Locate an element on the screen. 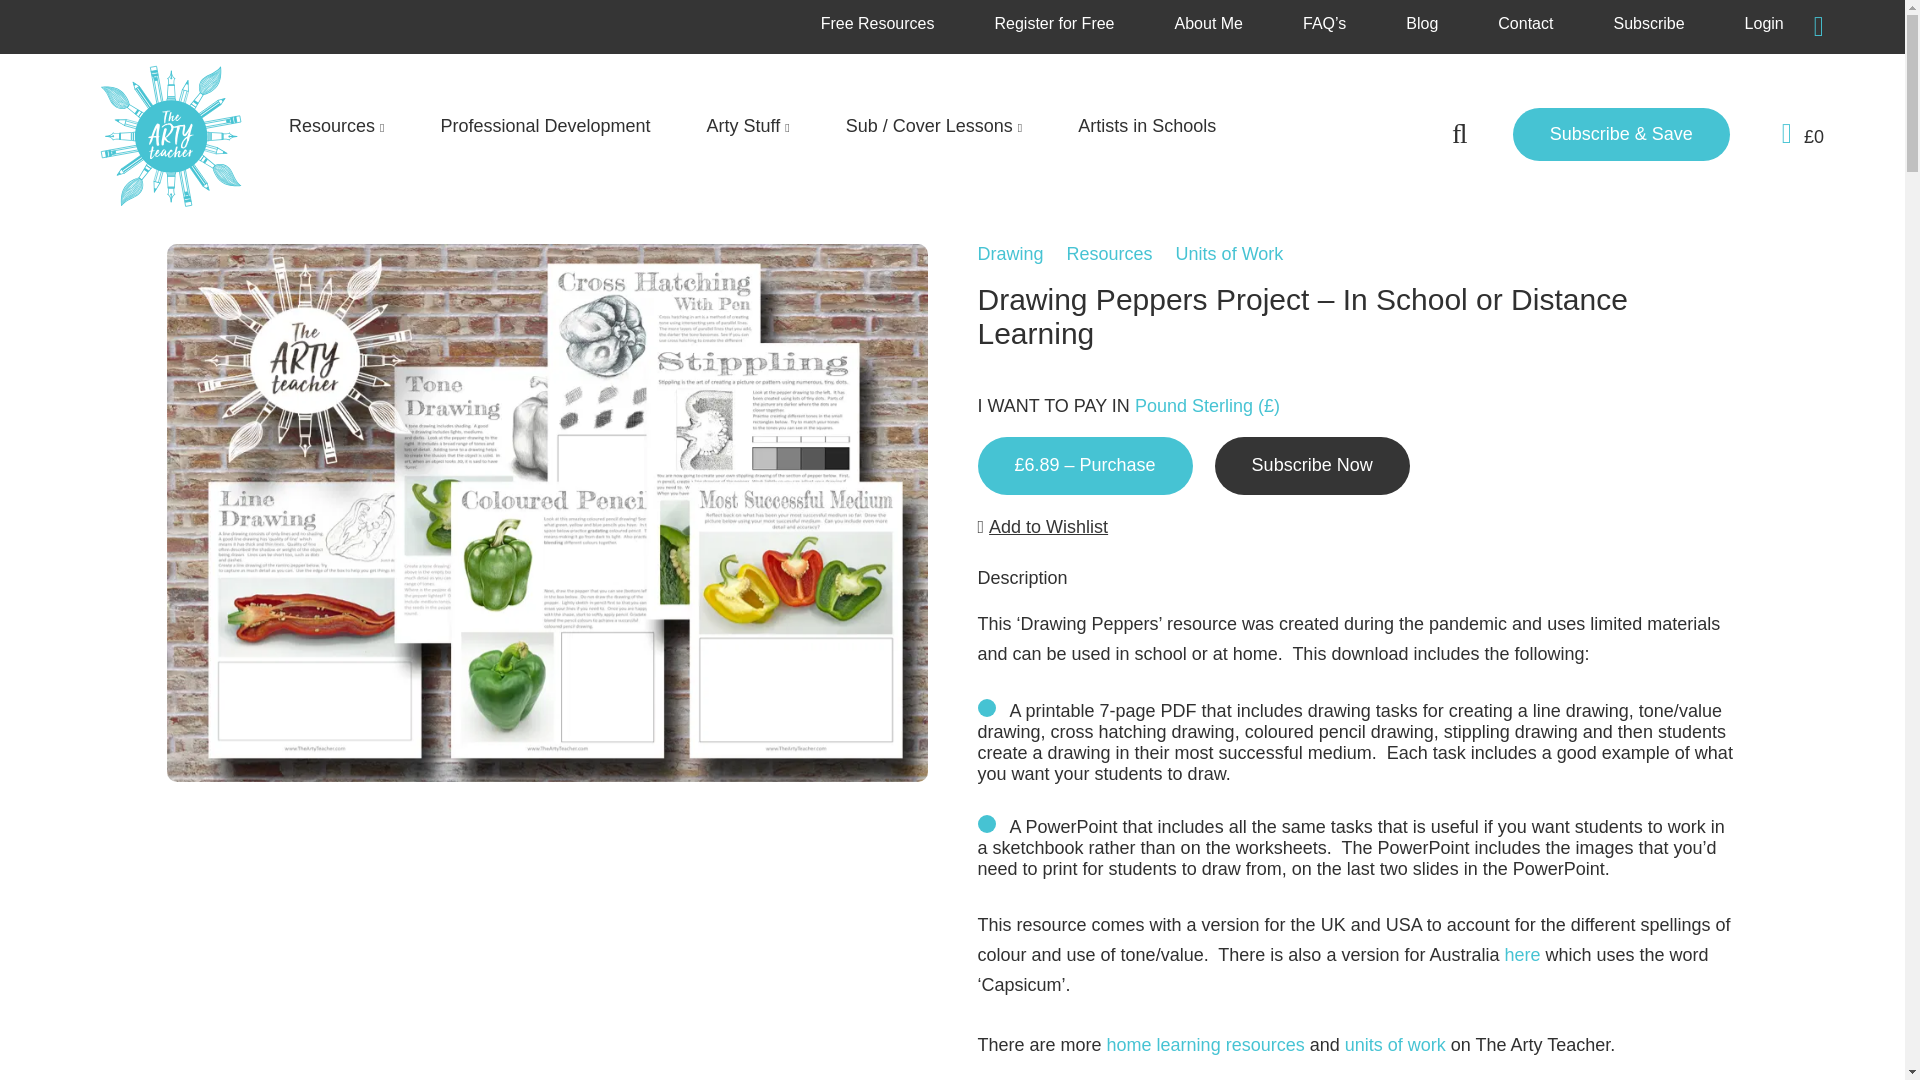 This screenshot has height=1080, width=1920. Login is located at coordinates (1764, 24).